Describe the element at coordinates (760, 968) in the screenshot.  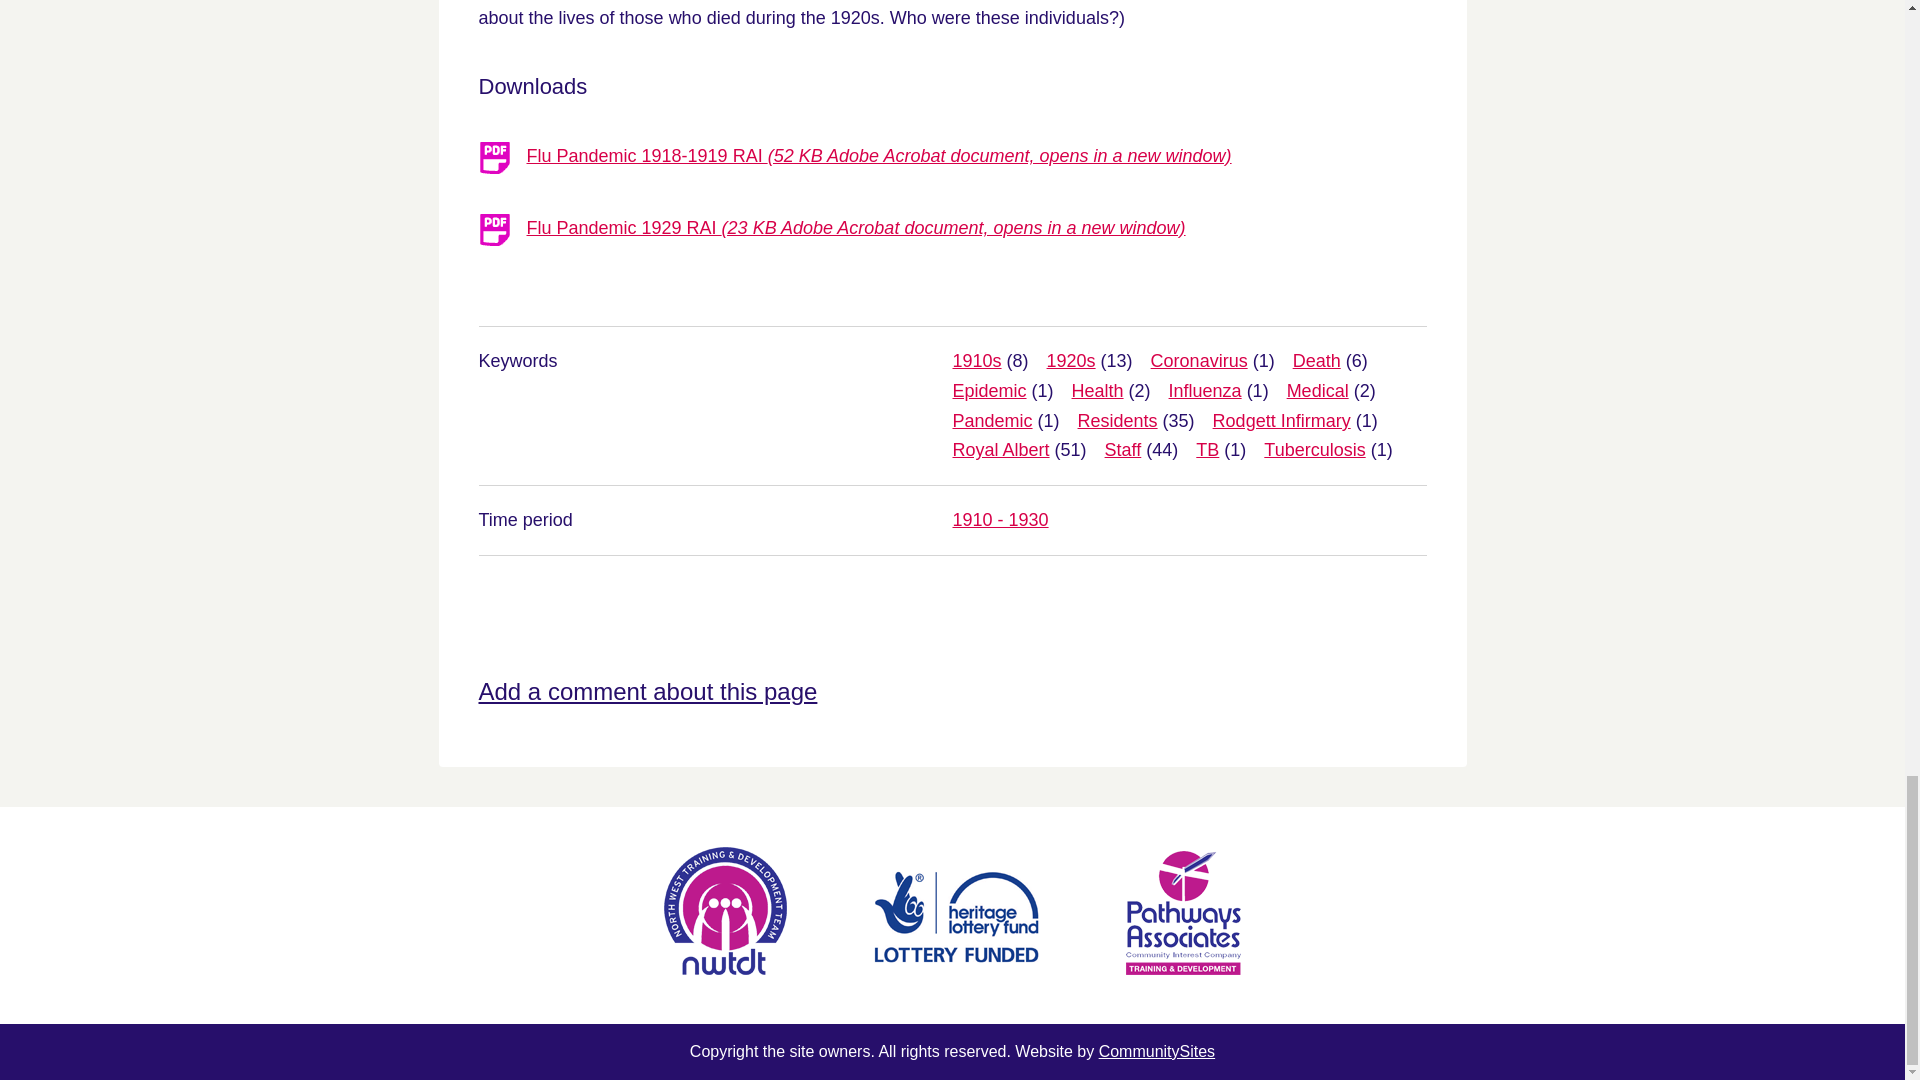
I see `North West Training and Development Team` at that location.